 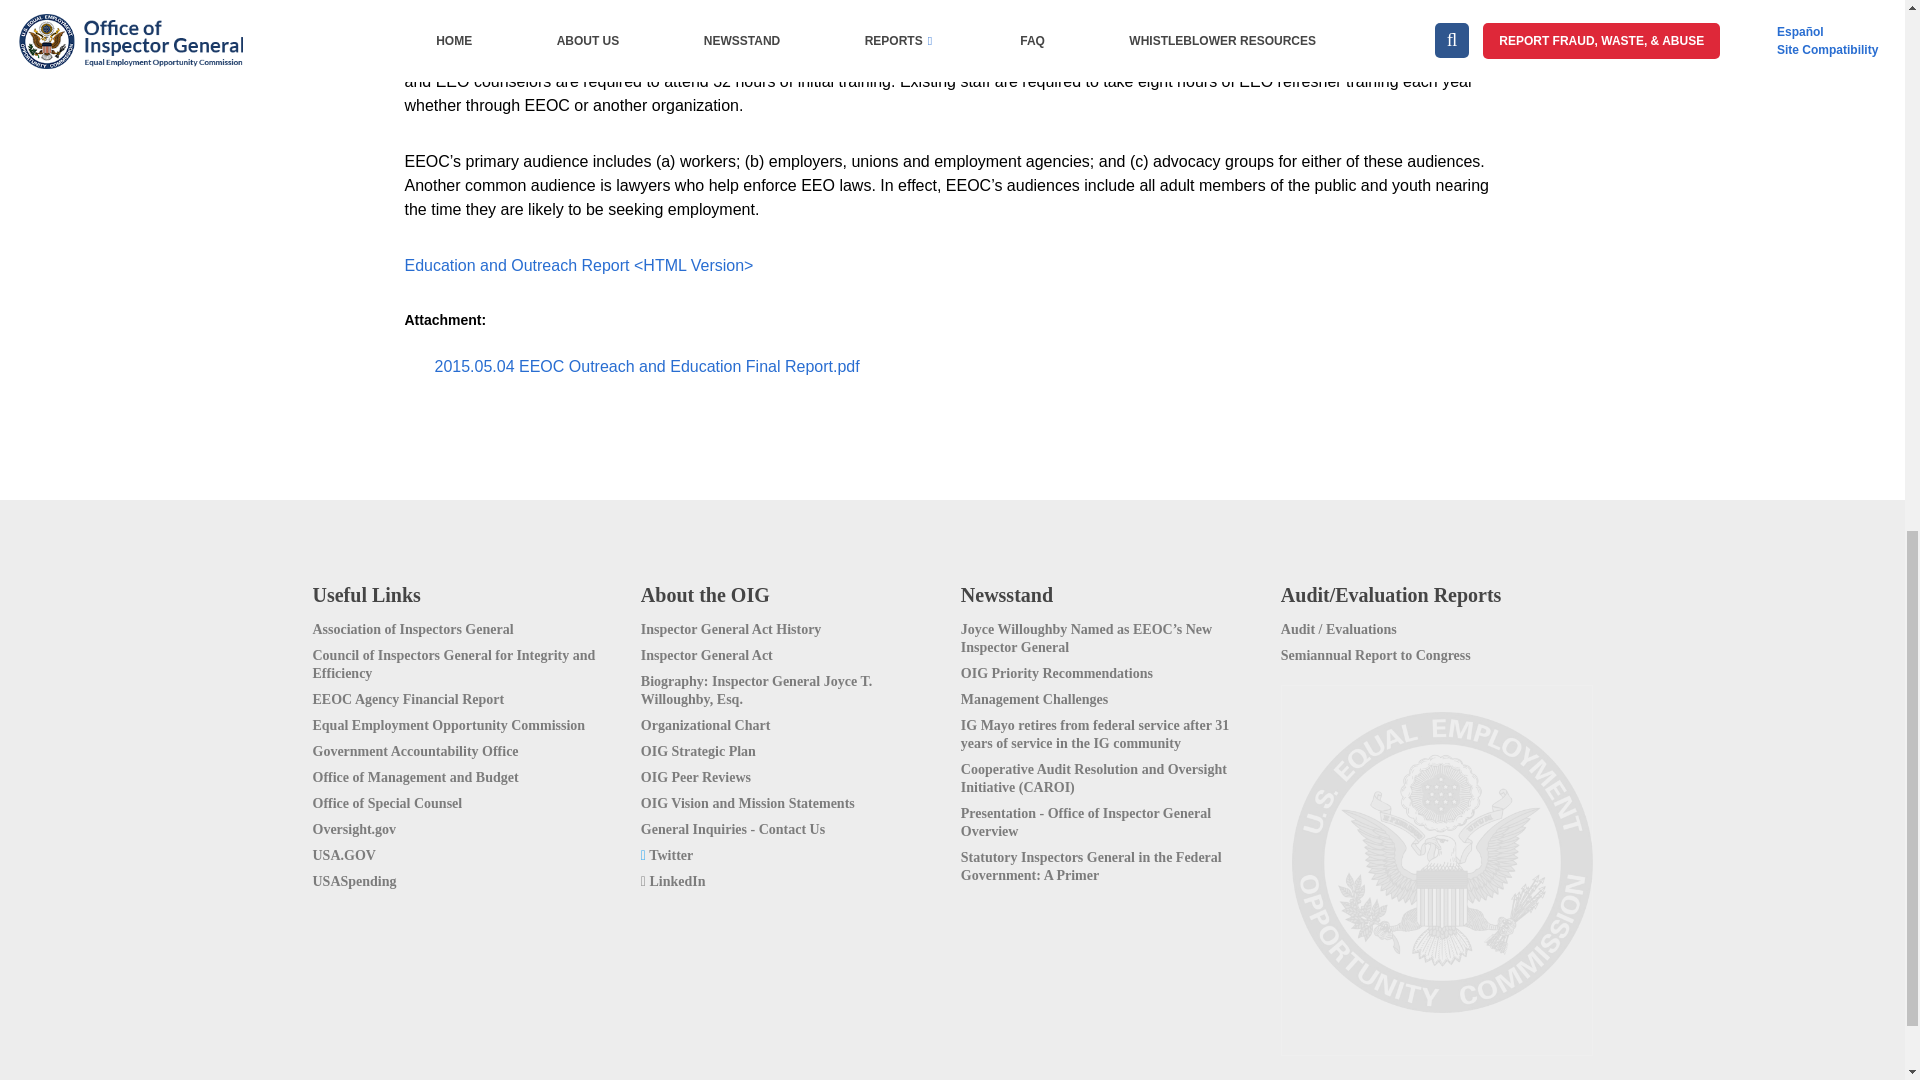 What do you see at coordinates (468, 722) in the screenshot?
I see `Equal Employment Opportunity Commission` at bounding box center [468, 722].